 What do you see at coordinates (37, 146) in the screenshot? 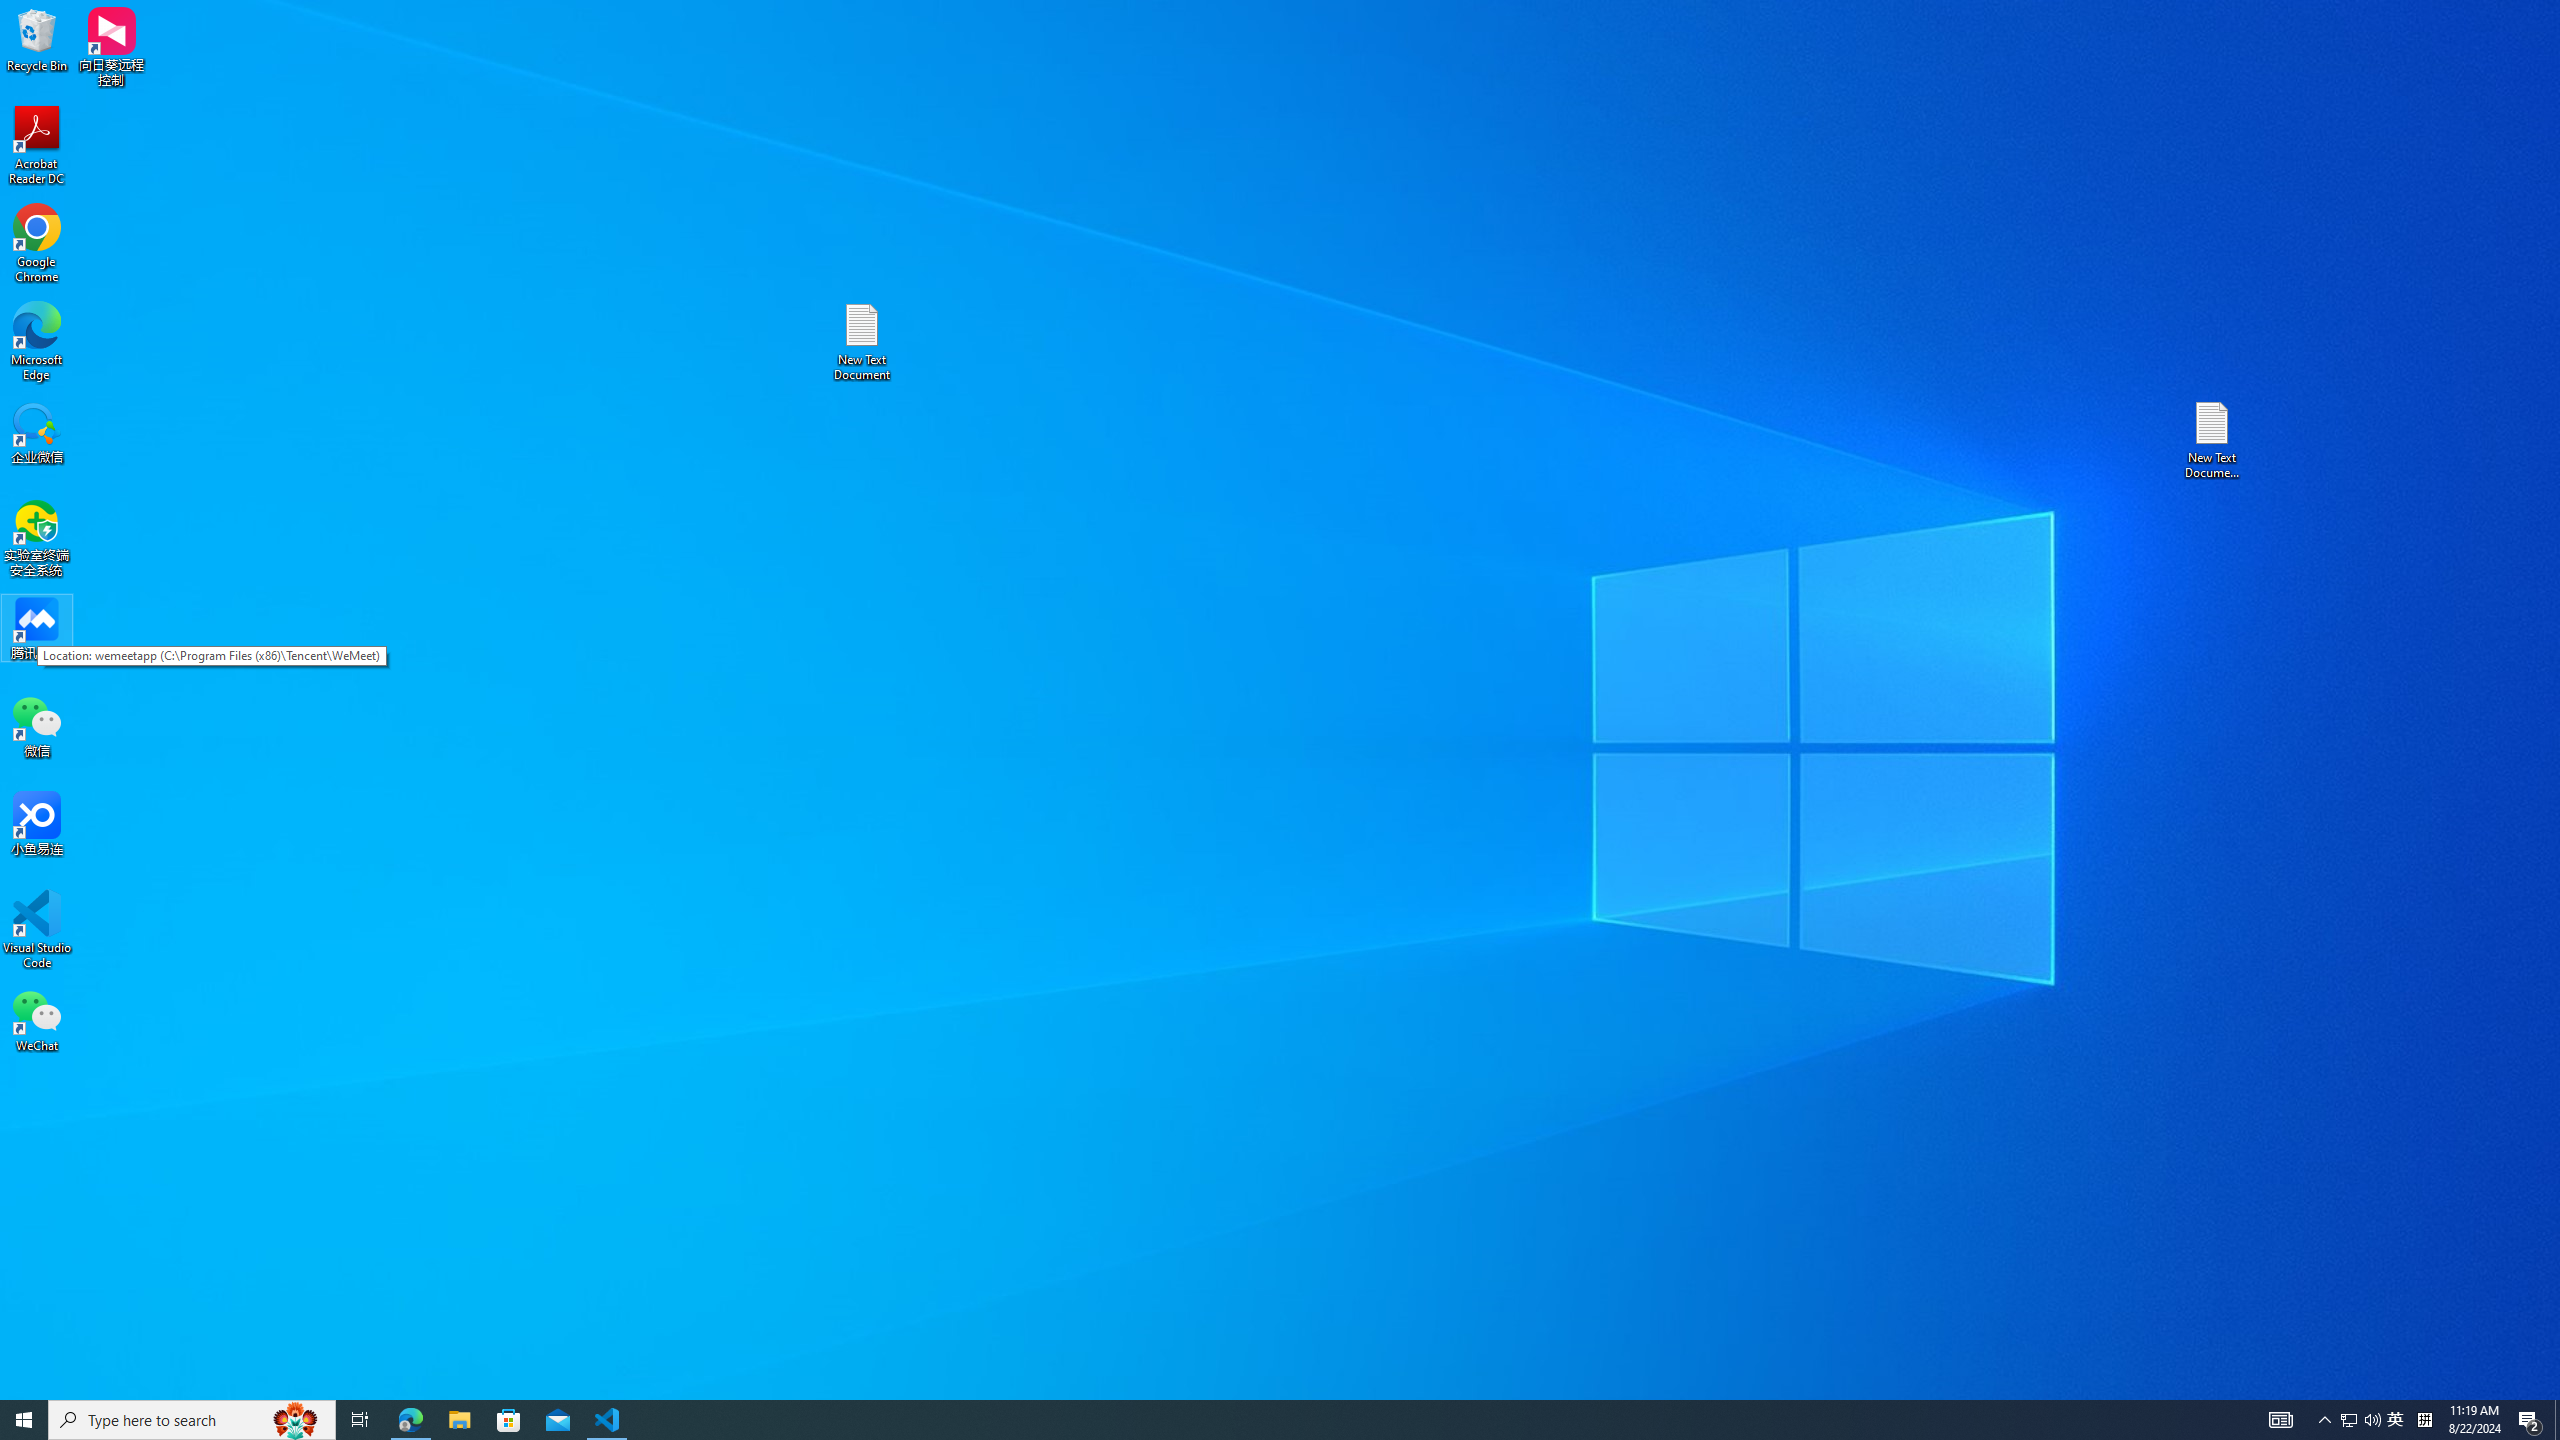
I see `AutomationID: 4105` at bounding box center [37, 146].